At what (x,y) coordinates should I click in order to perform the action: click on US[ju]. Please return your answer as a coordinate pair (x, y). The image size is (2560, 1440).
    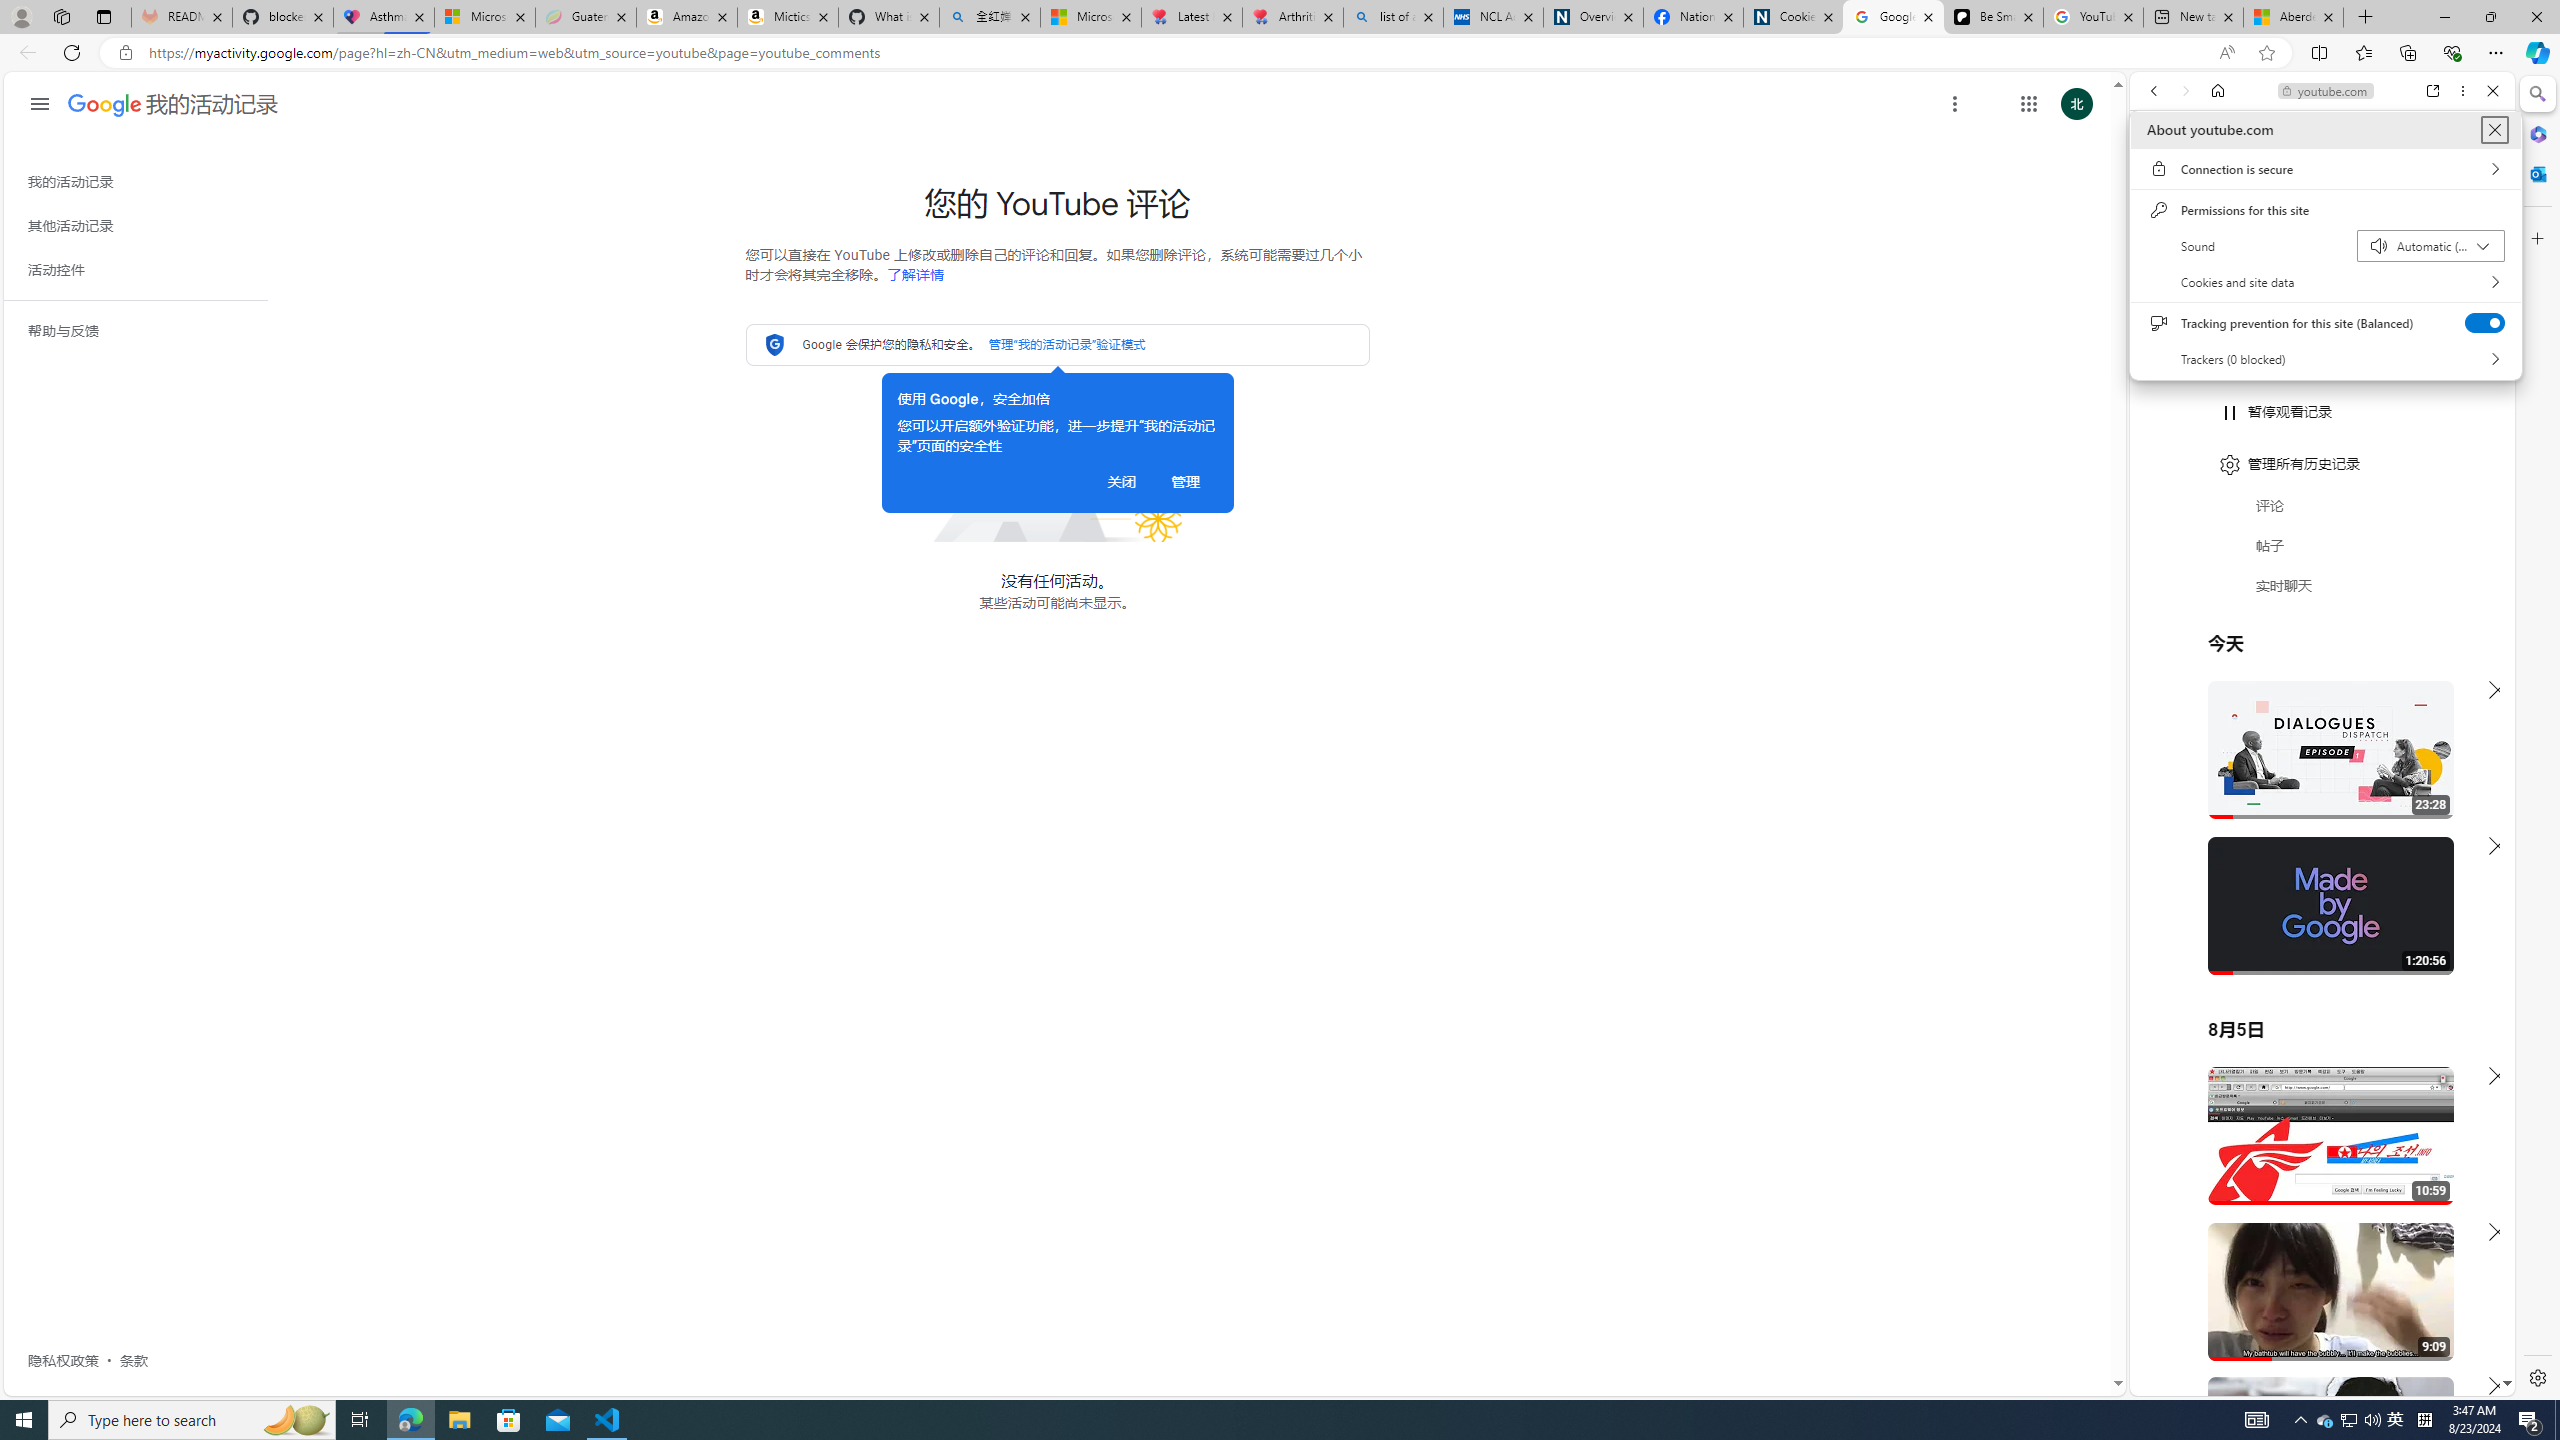
    Looking at the image, I should click on (2196, 1380).